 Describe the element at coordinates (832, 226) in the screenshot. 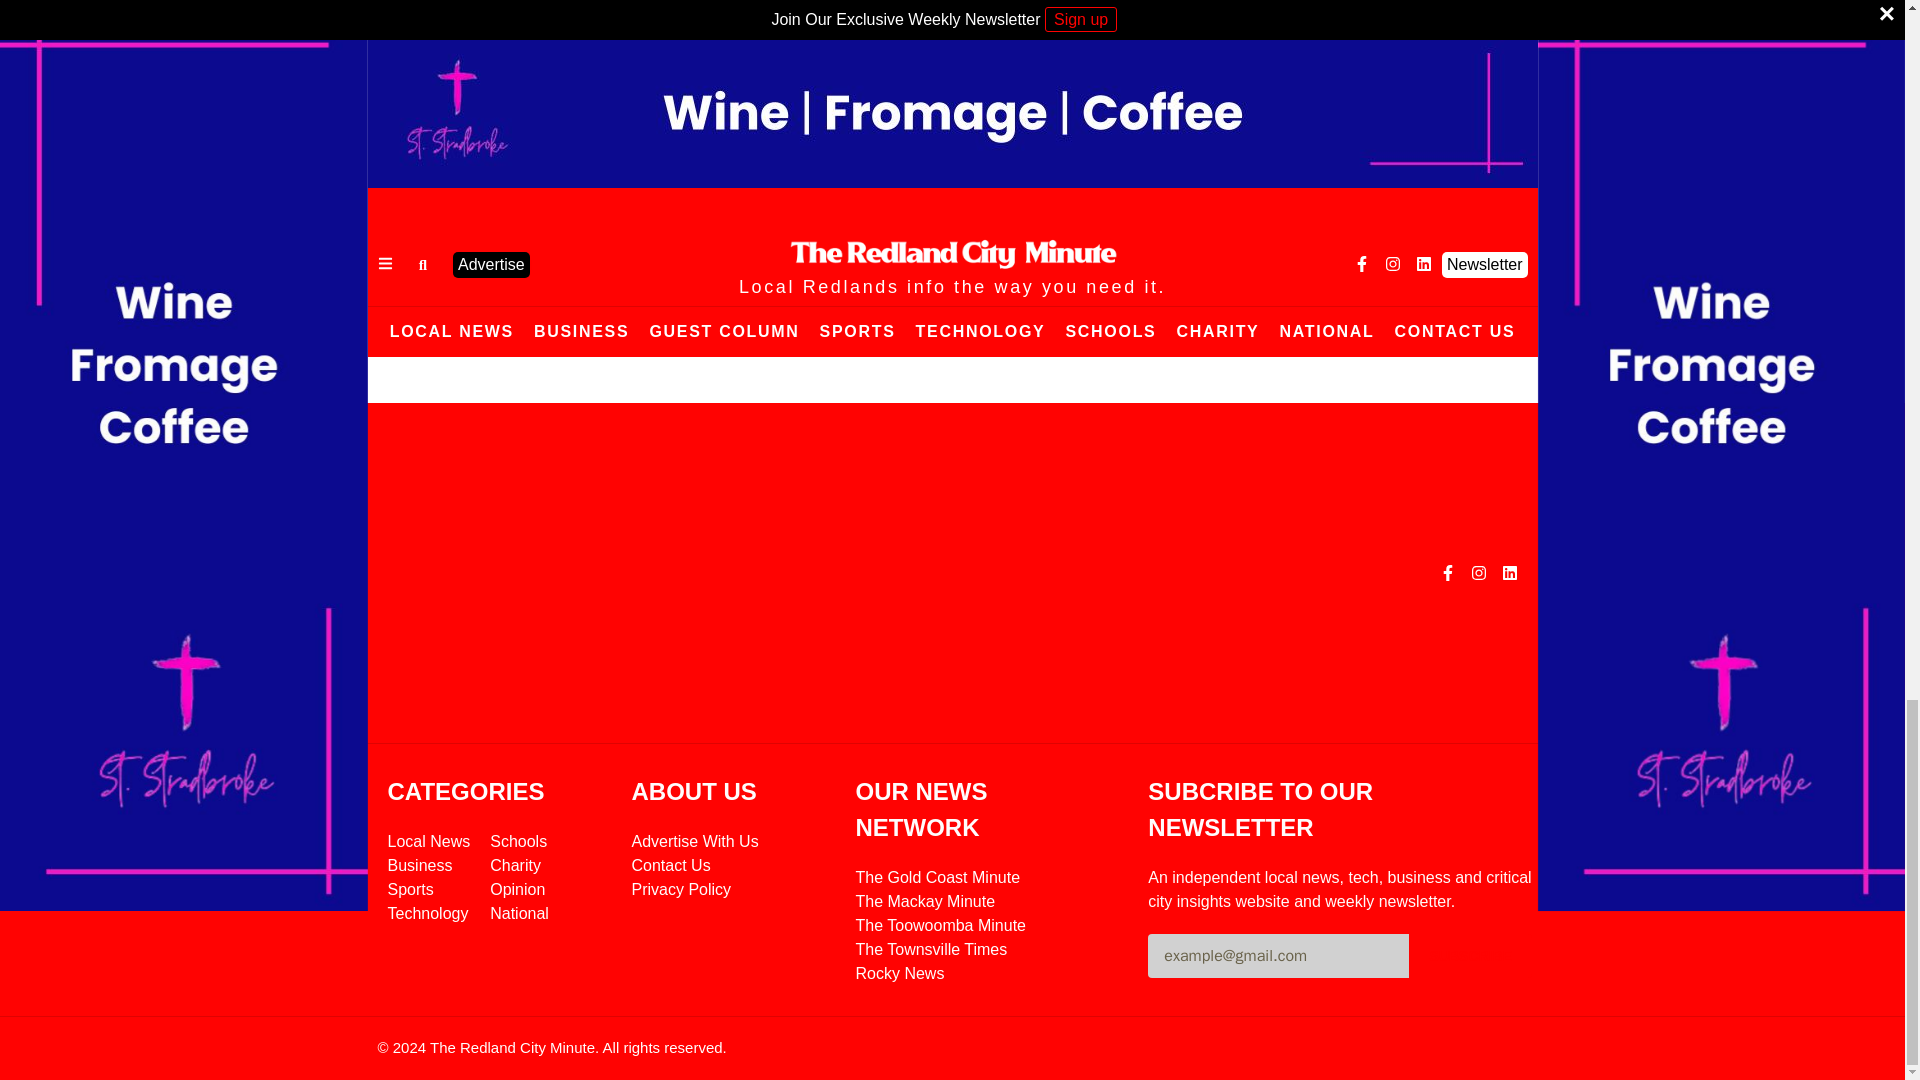

I see `Facebook` at that location.